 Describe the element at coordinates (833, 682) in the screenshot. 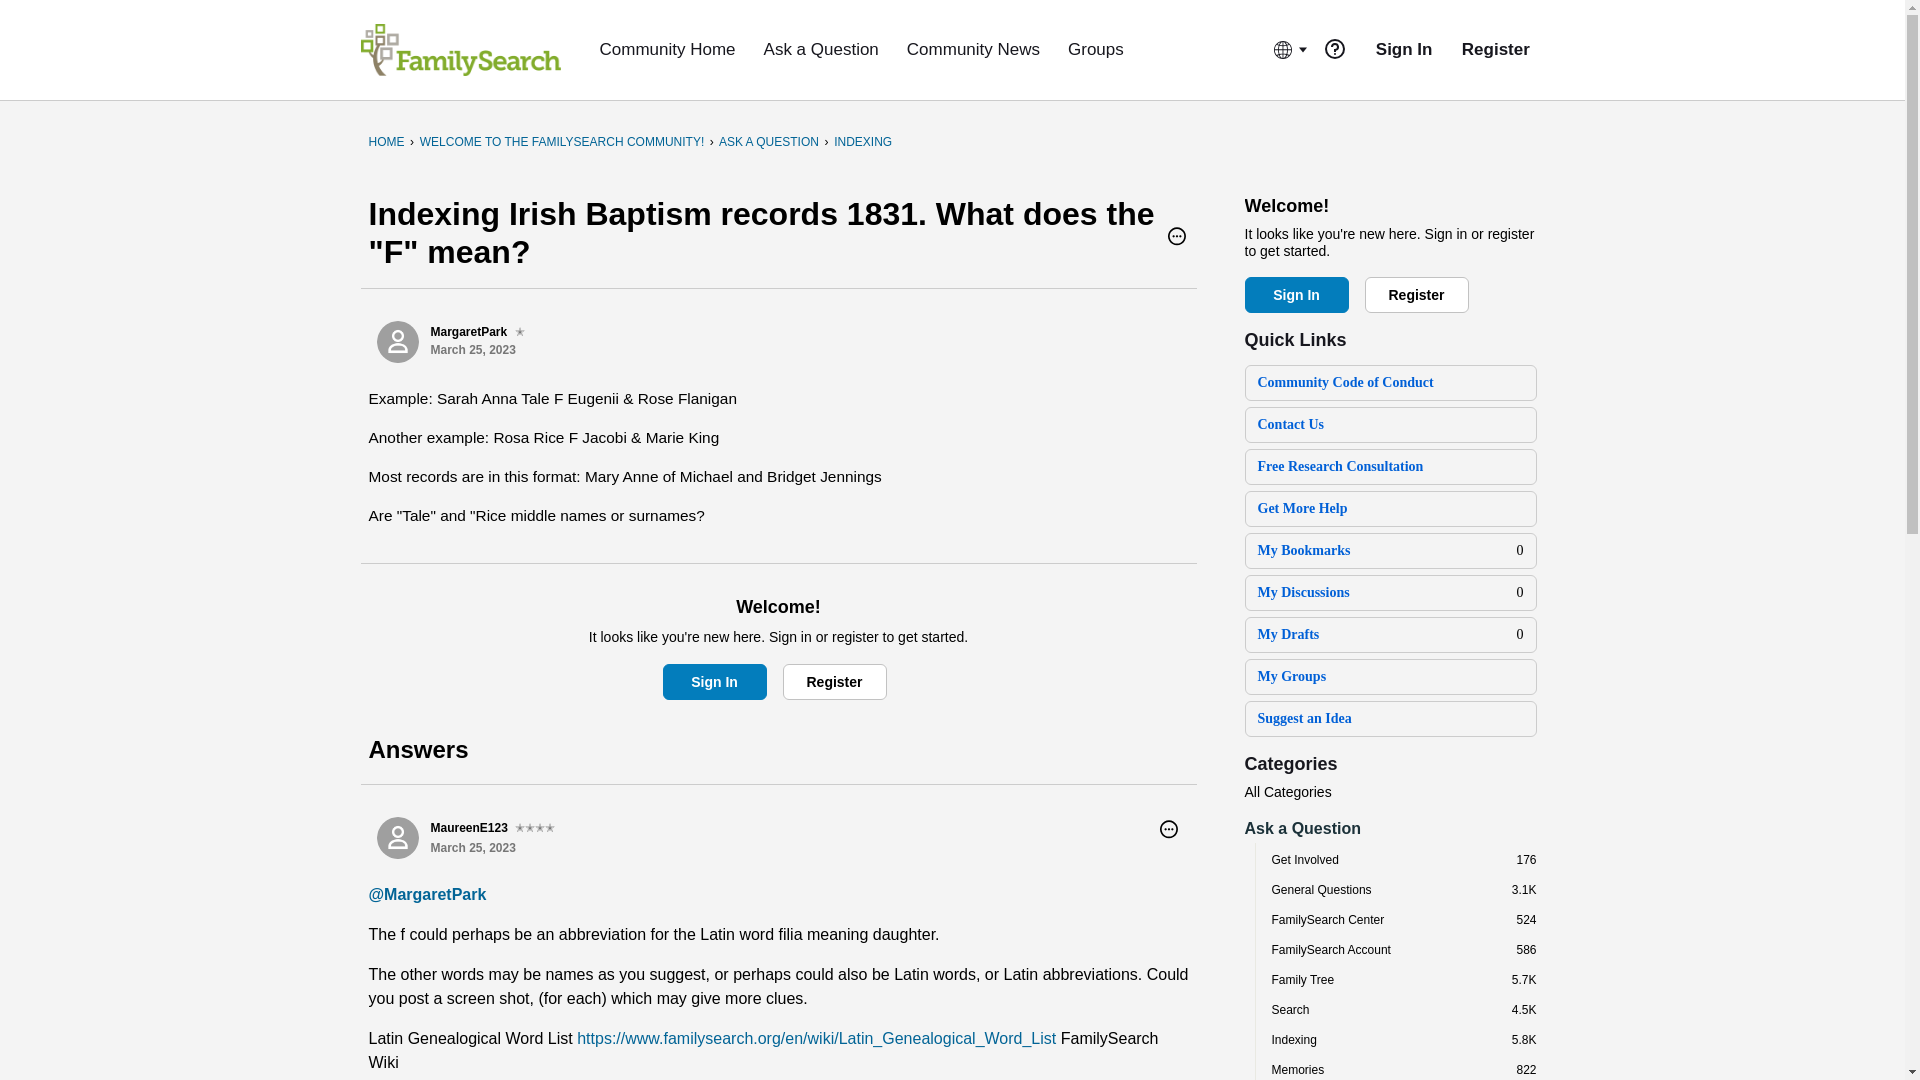

I see `Register` at that location.